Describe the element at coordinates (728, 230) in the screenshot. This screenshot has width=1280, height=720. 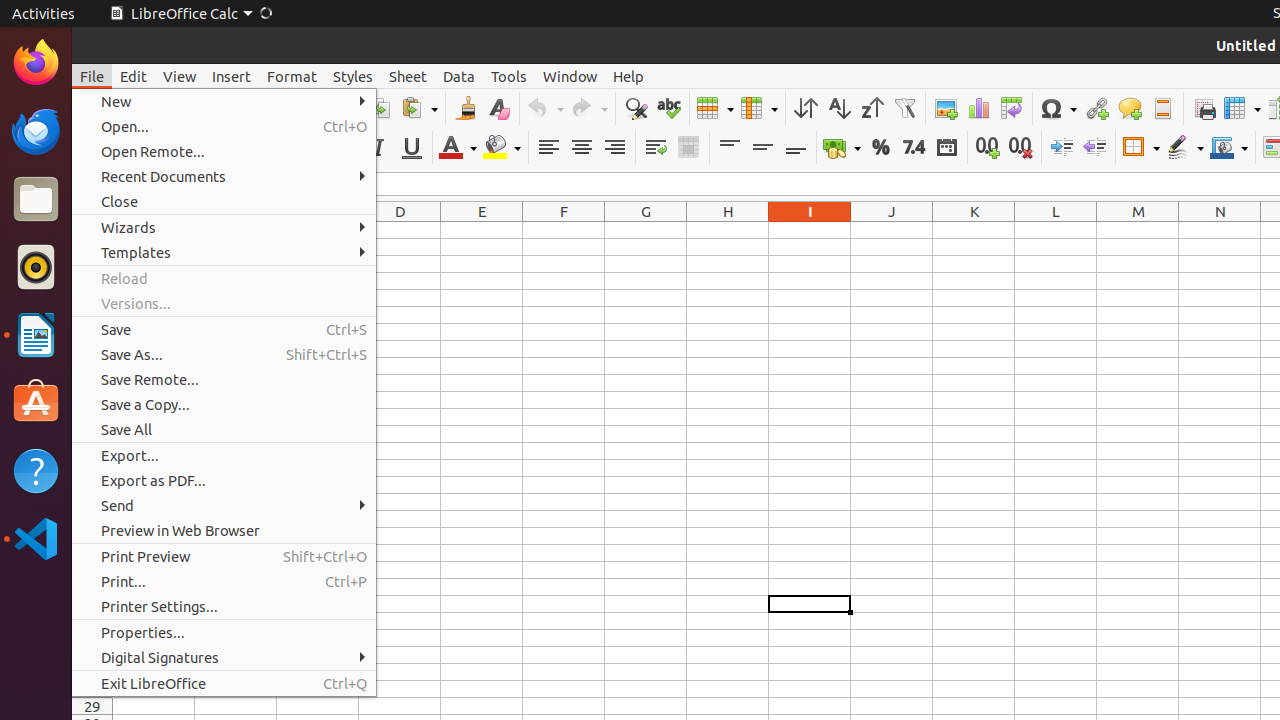
I see `H1` at that location.